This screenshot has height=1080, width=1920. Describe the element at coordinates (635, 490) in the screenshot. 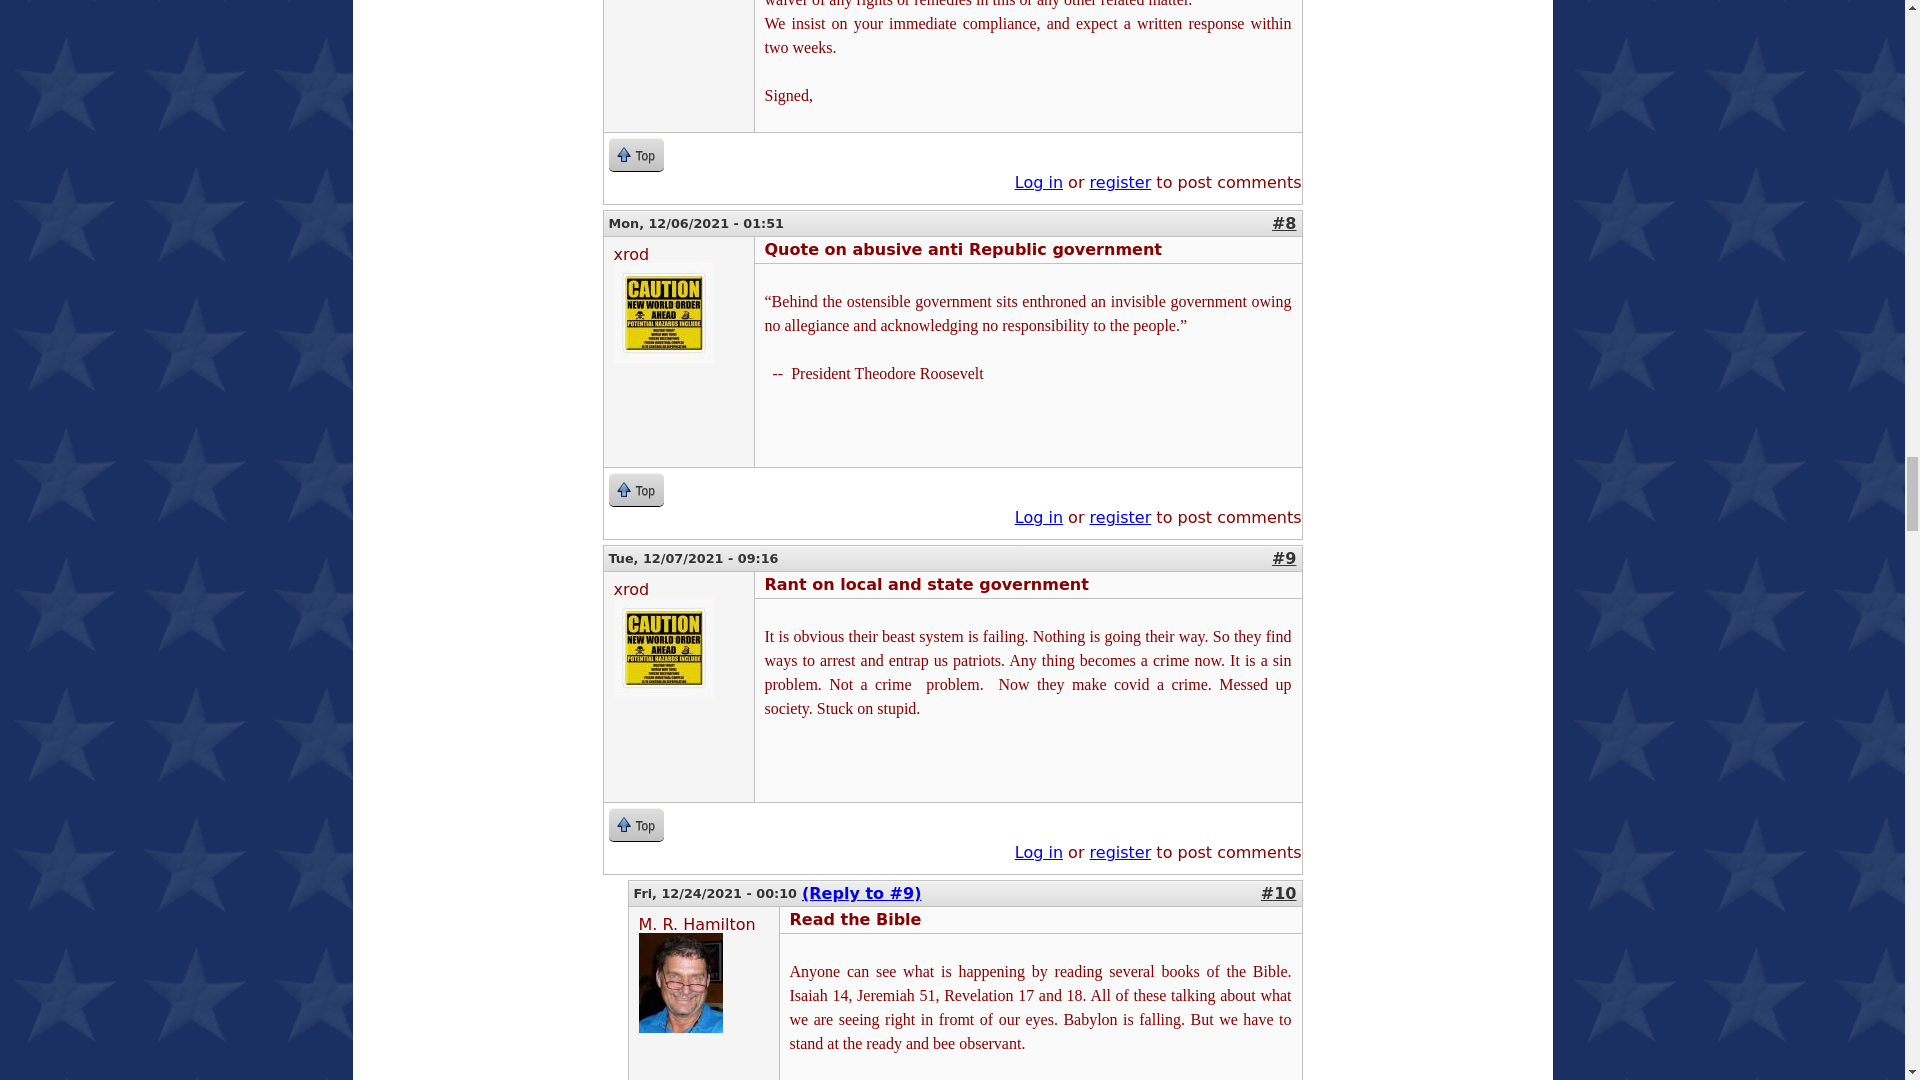

I see `Jump to top of page` at that location.